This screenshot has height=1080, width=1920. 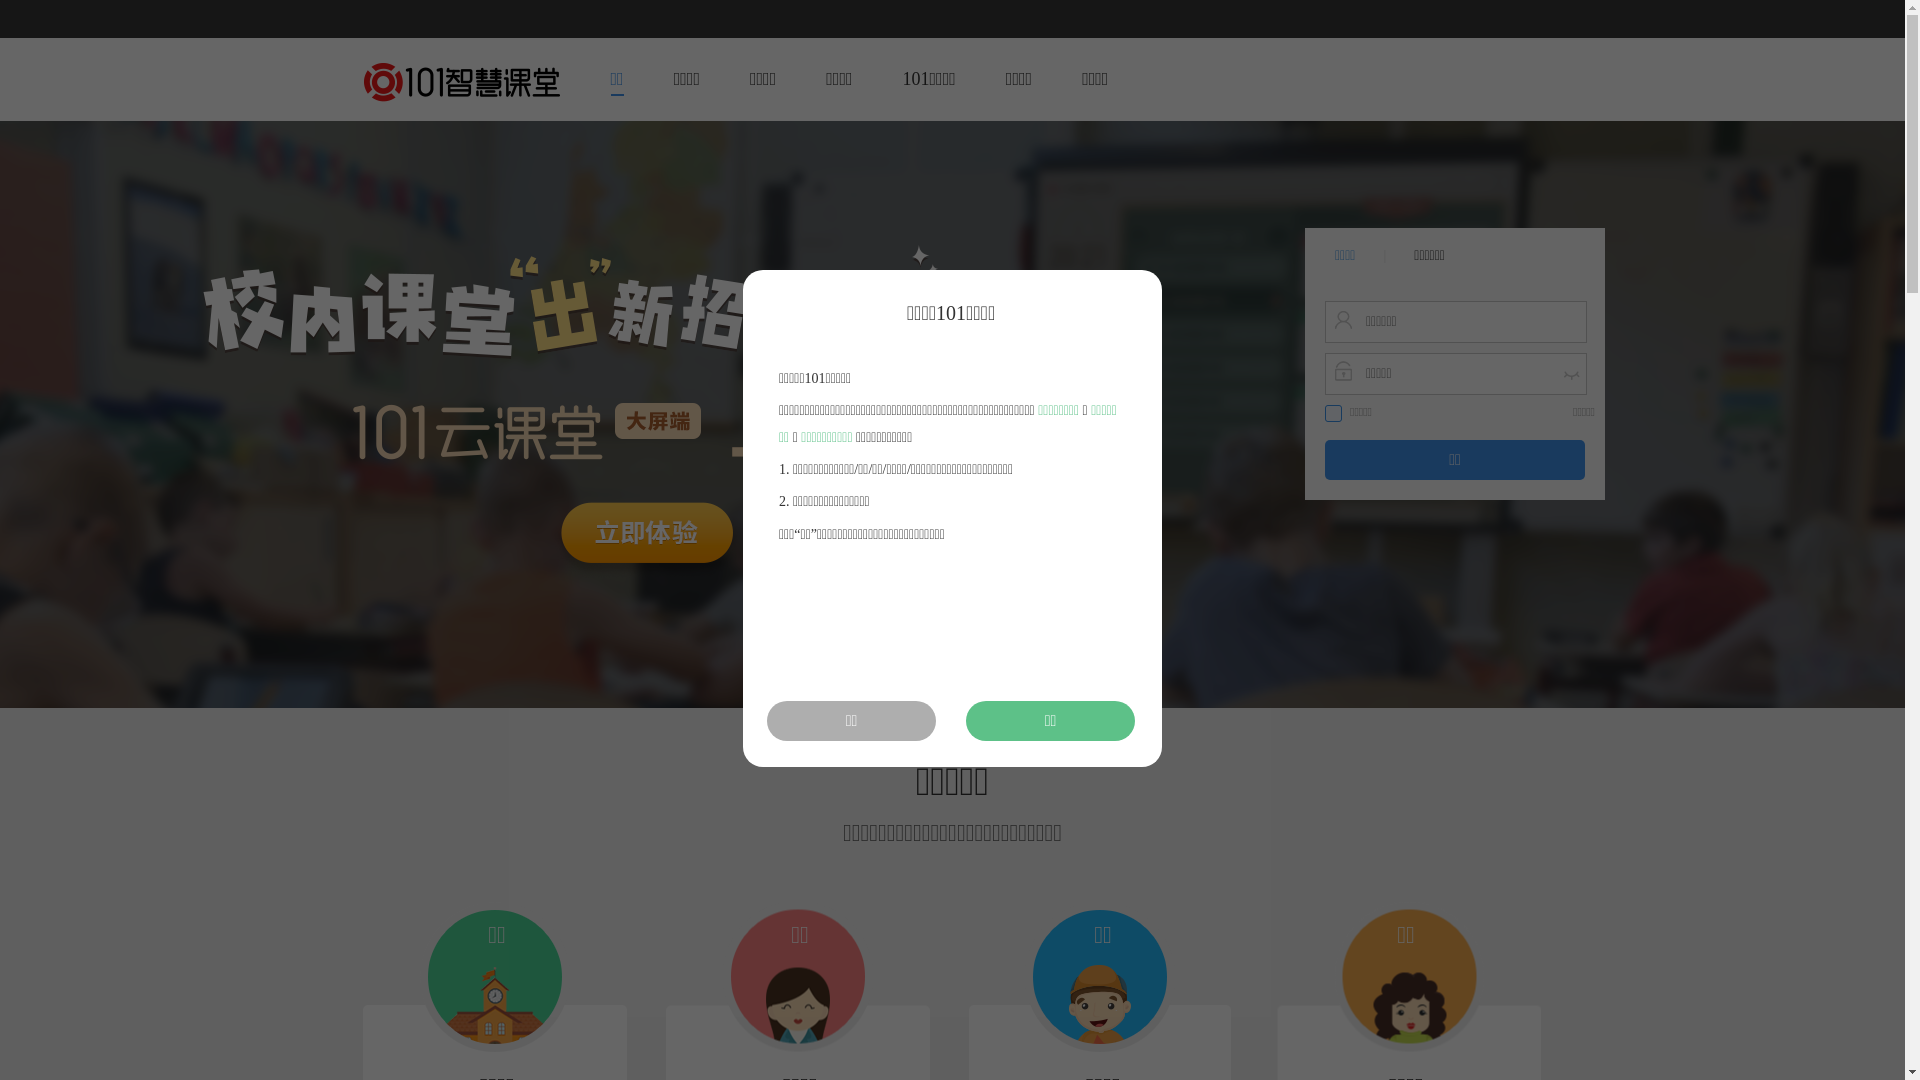 I want to click on 1, so click(x=915, y=689).